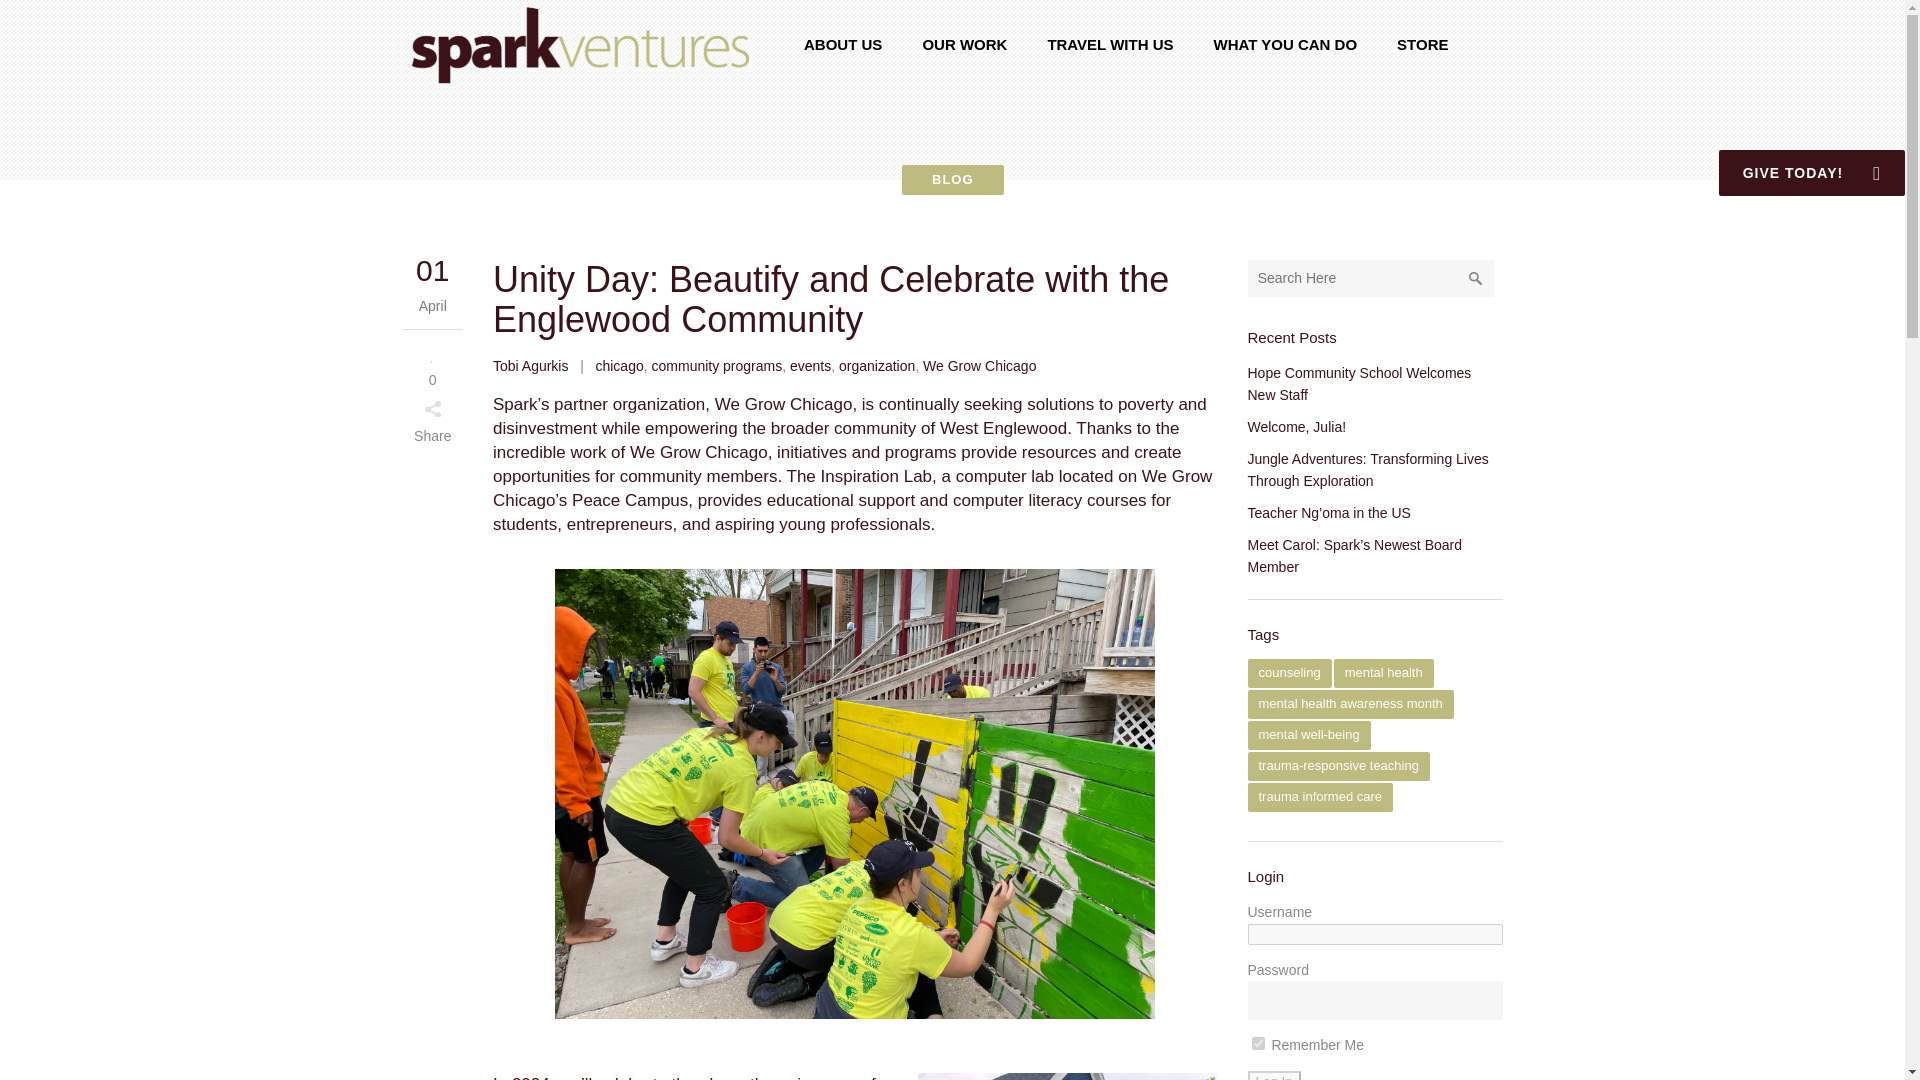  I want to click on ABOUT US, so click(842, 44).